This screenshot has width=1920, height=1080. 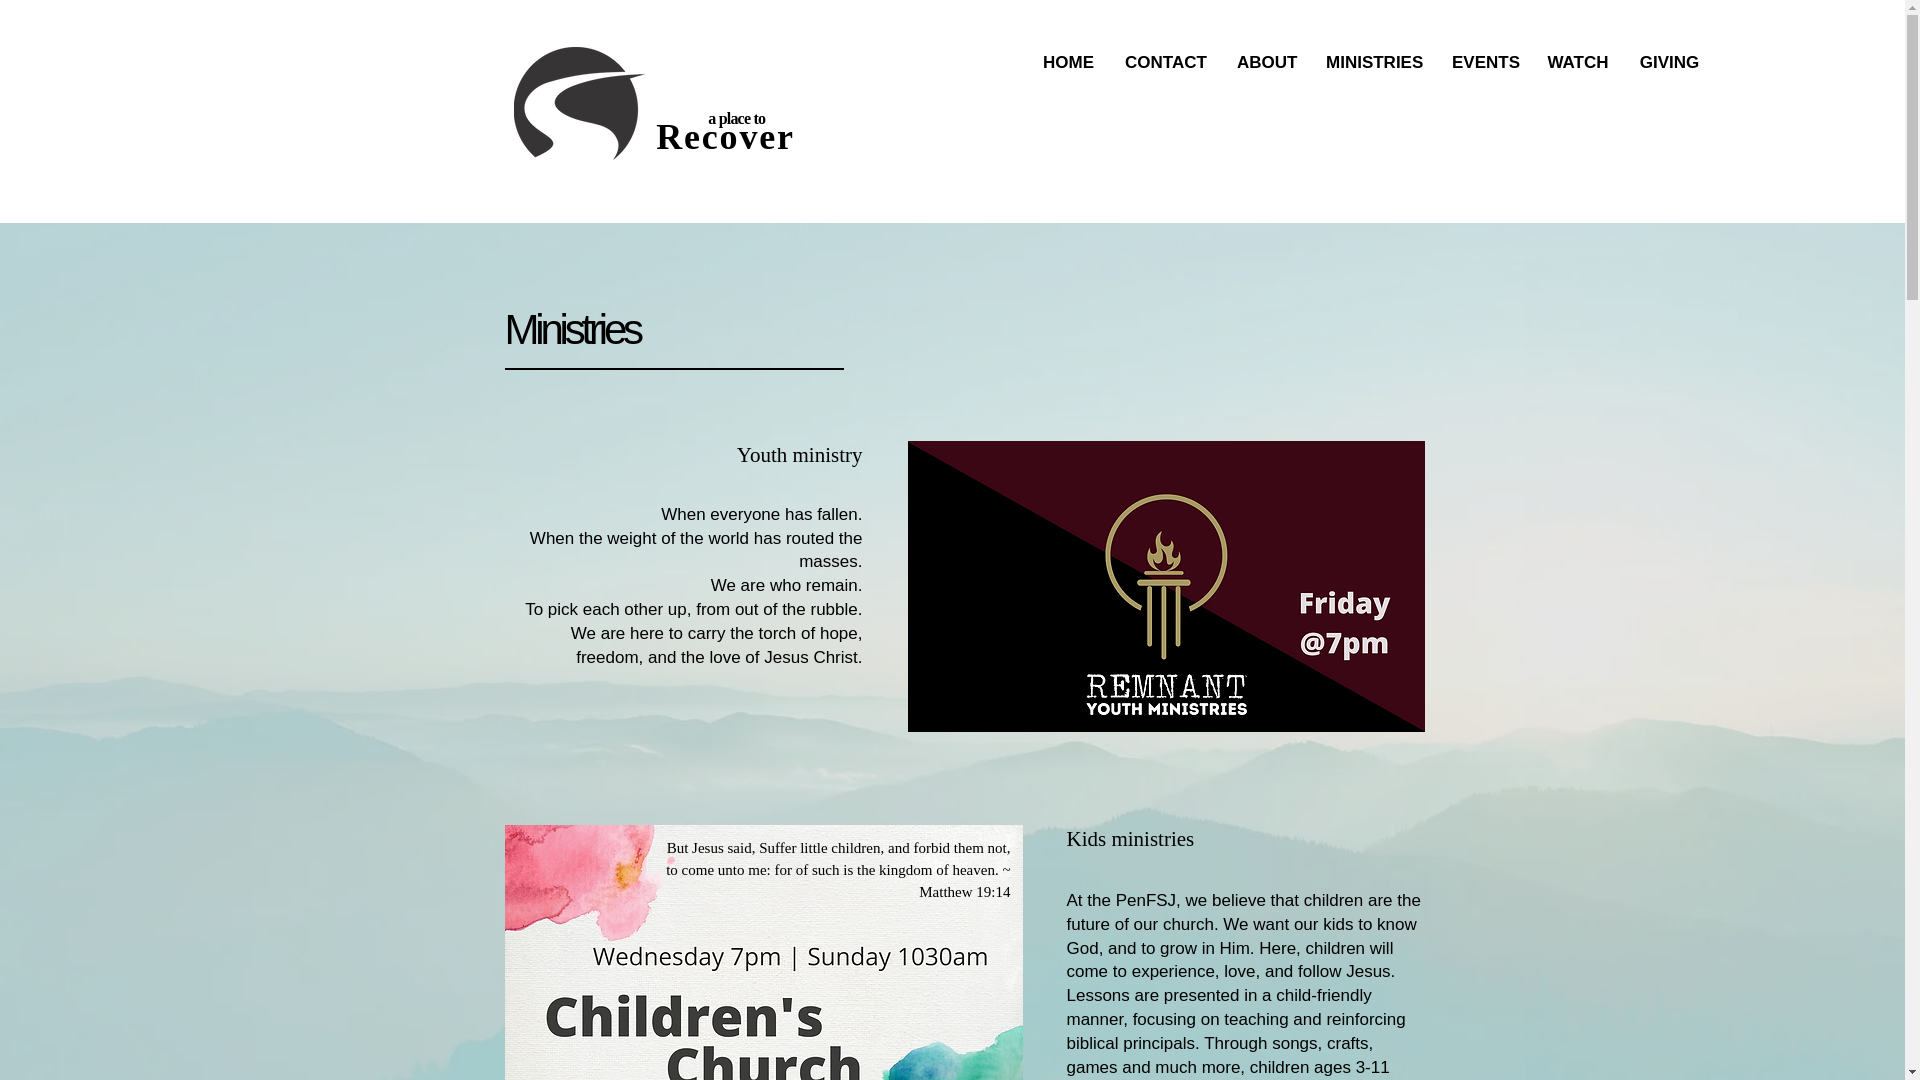 I want to click on MINISTRIES, so click(x=1374, y=63).